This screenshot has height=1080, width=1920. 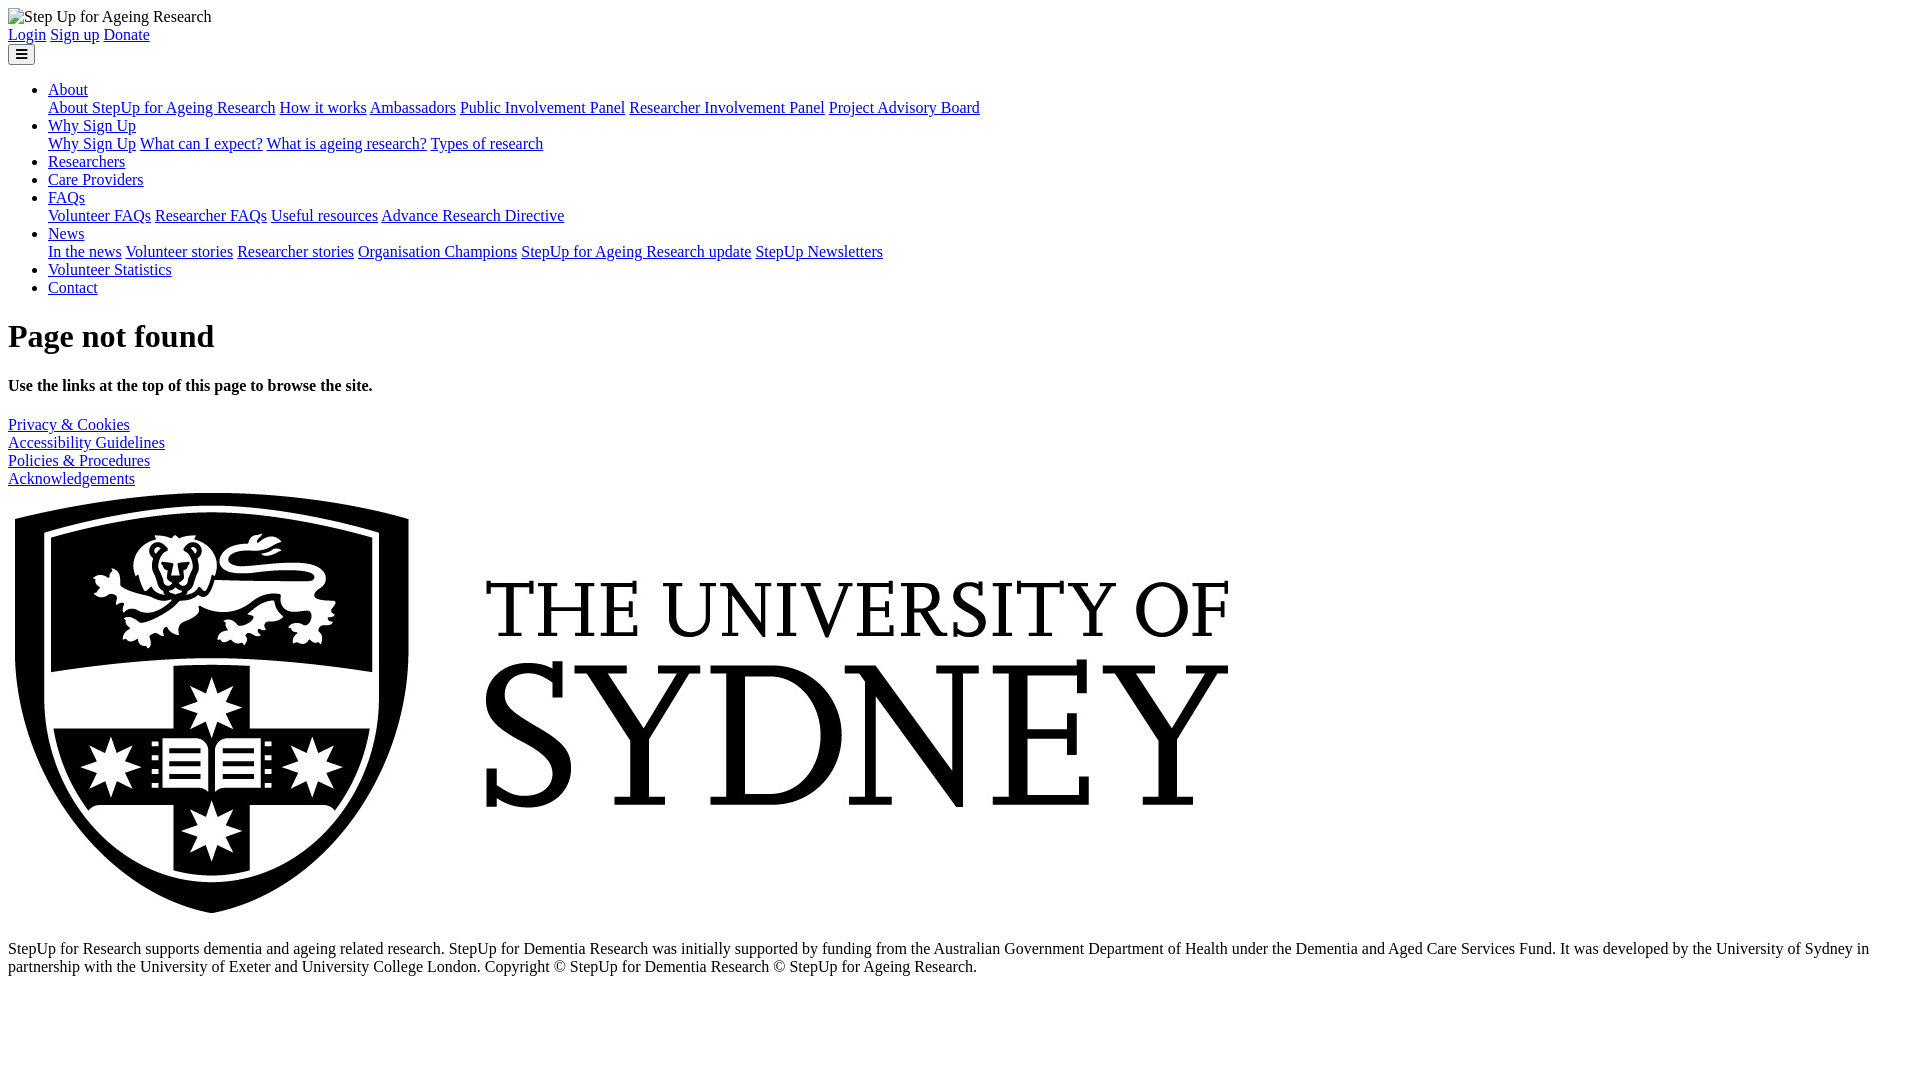 I want to click on StepUp for Ageing Research update, so click(x=636, y=252).